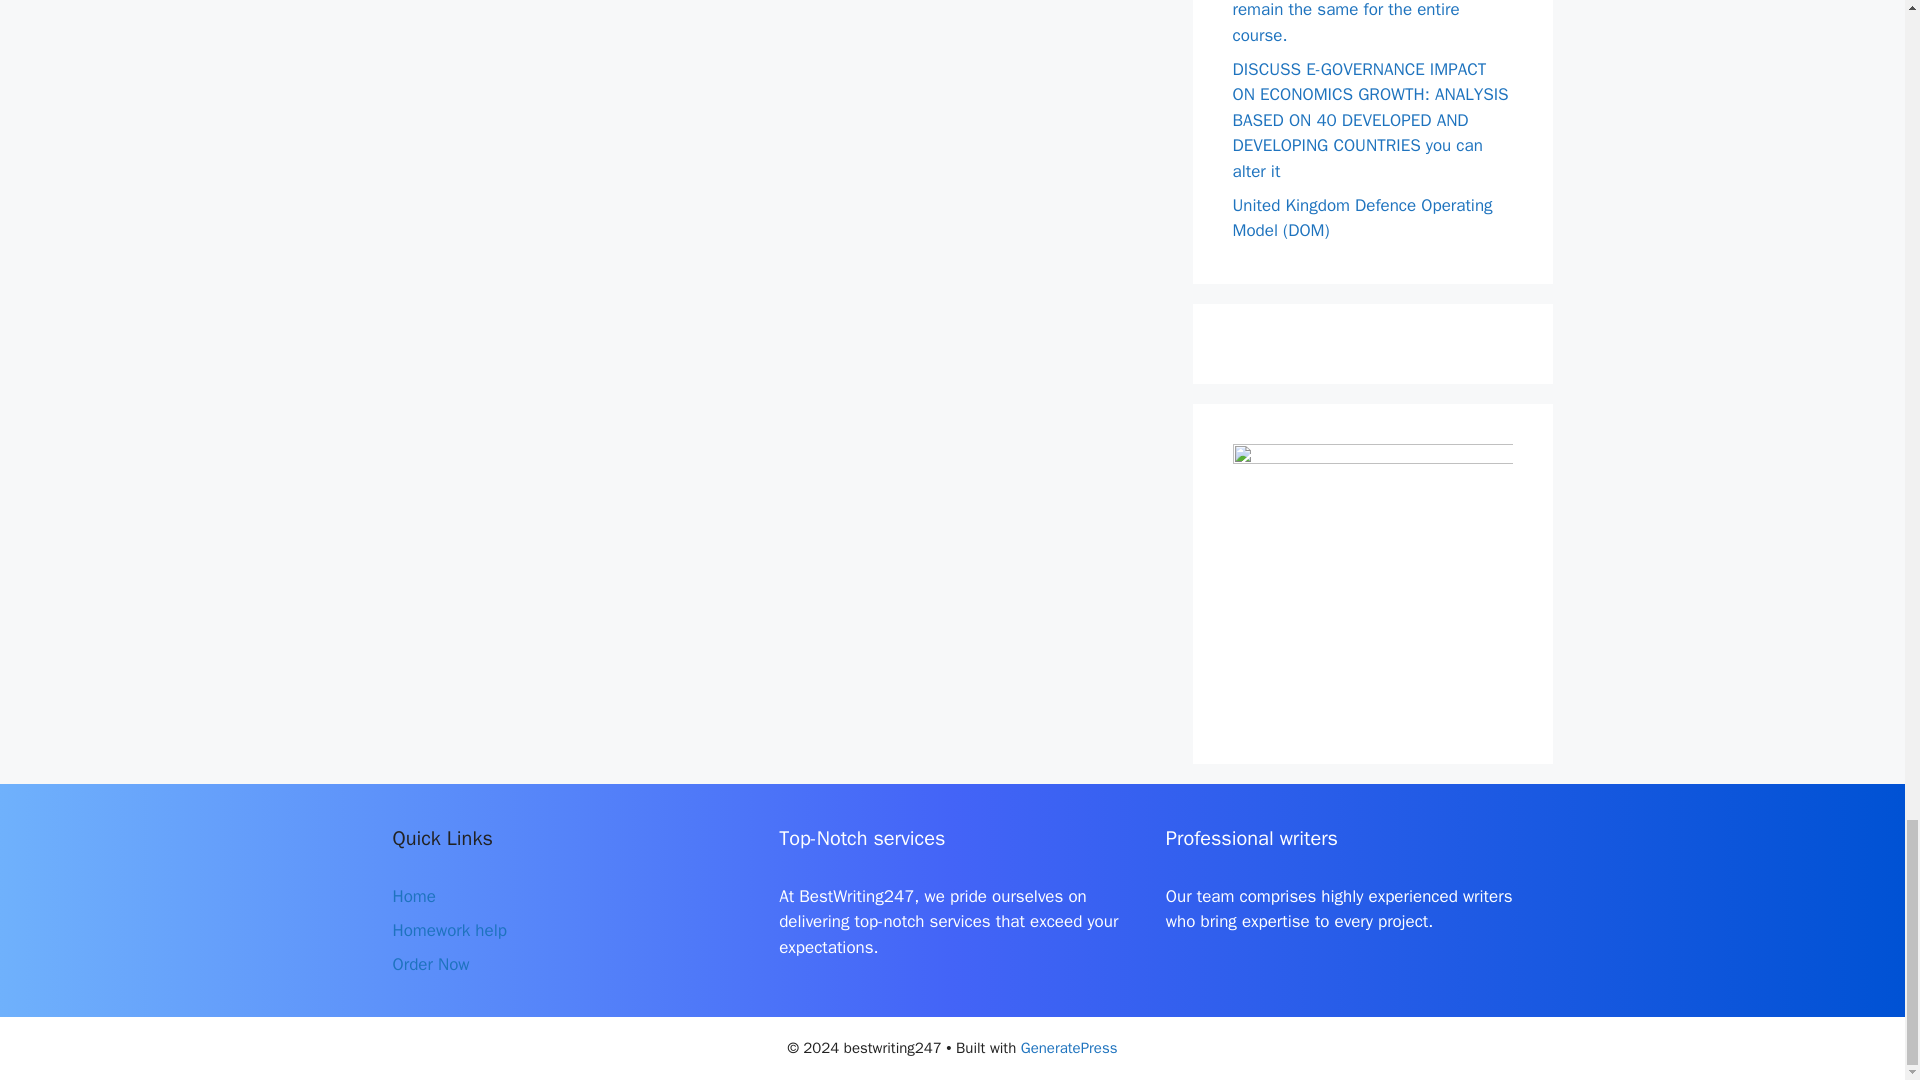  Describe the element at coordinates (430, 964) in the screenshot. I see `Order Now` at that location.